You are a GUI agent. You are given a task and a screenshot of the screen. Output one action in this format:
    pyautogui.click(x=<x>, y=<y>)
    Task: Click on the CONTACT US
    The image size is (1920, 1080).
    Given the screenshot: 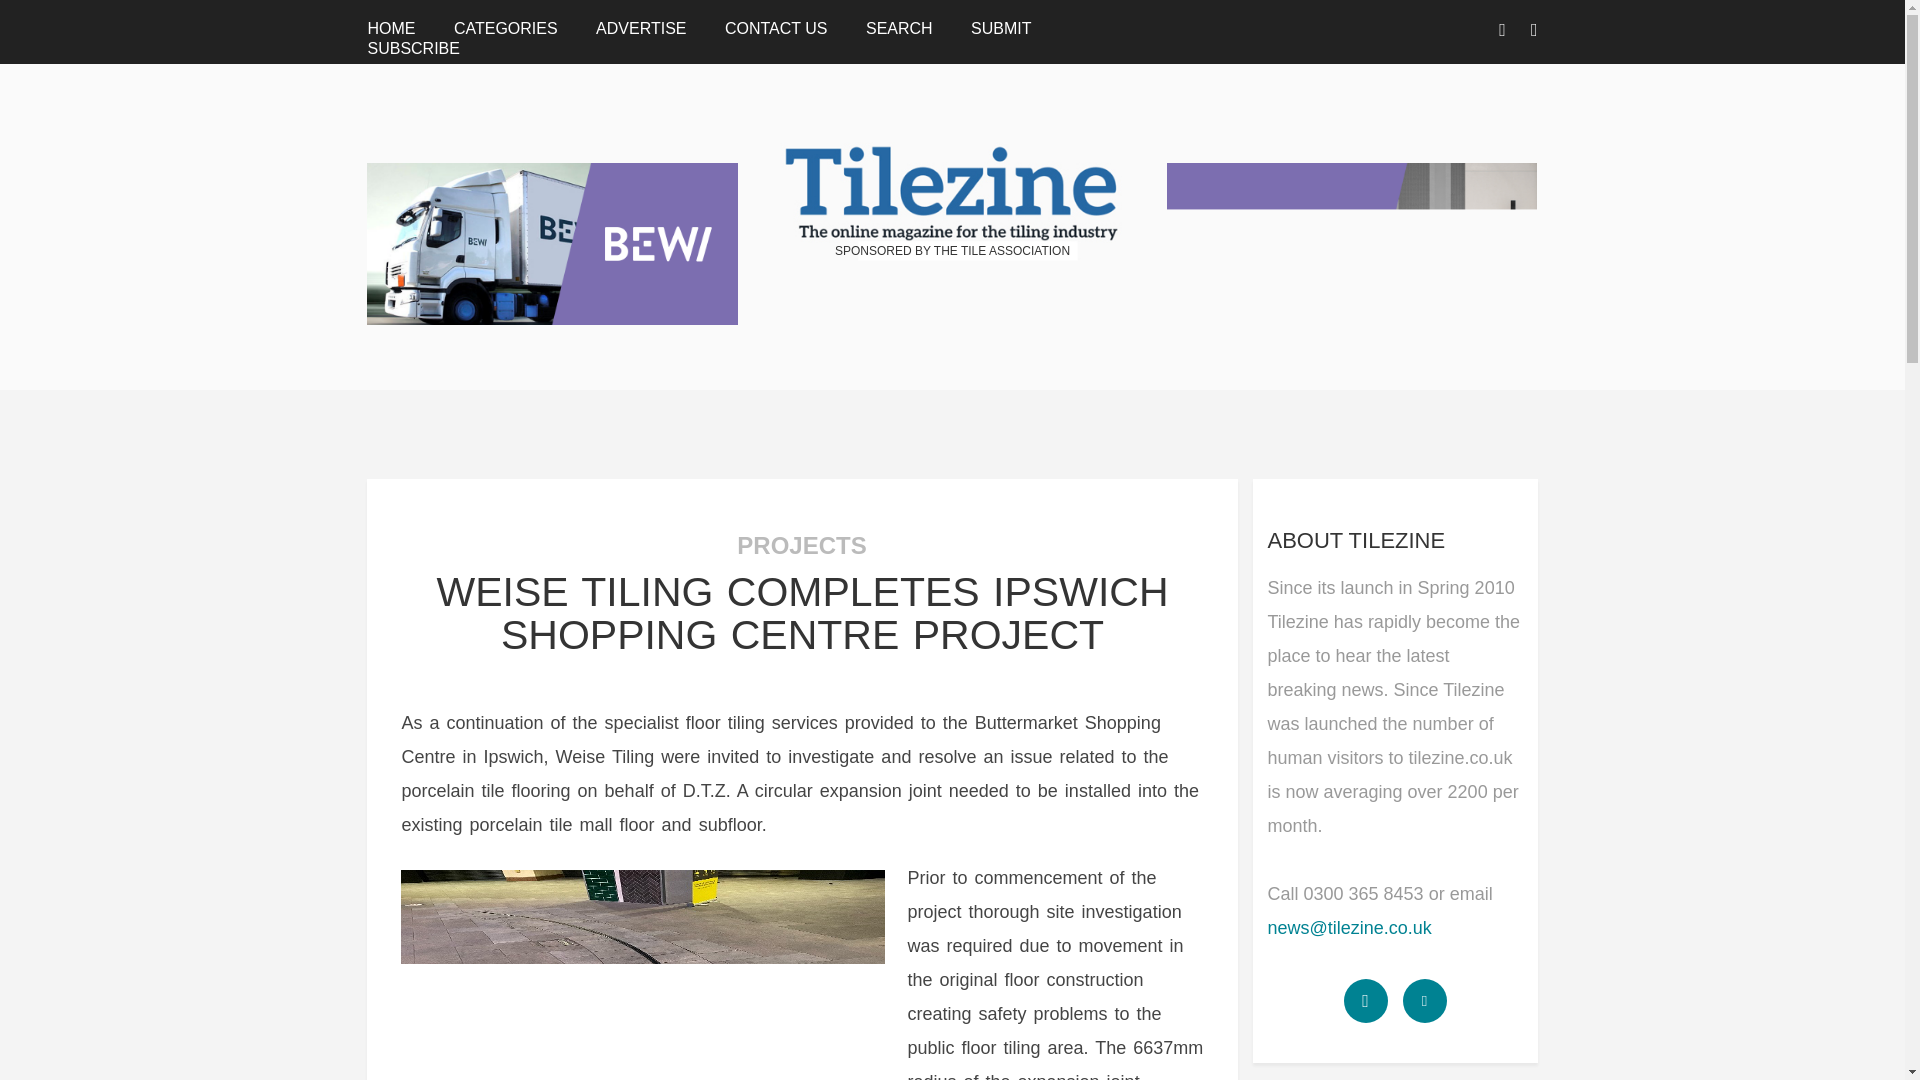 What is the action you would take?
    pyautogui.click(x=776, y=28)
    